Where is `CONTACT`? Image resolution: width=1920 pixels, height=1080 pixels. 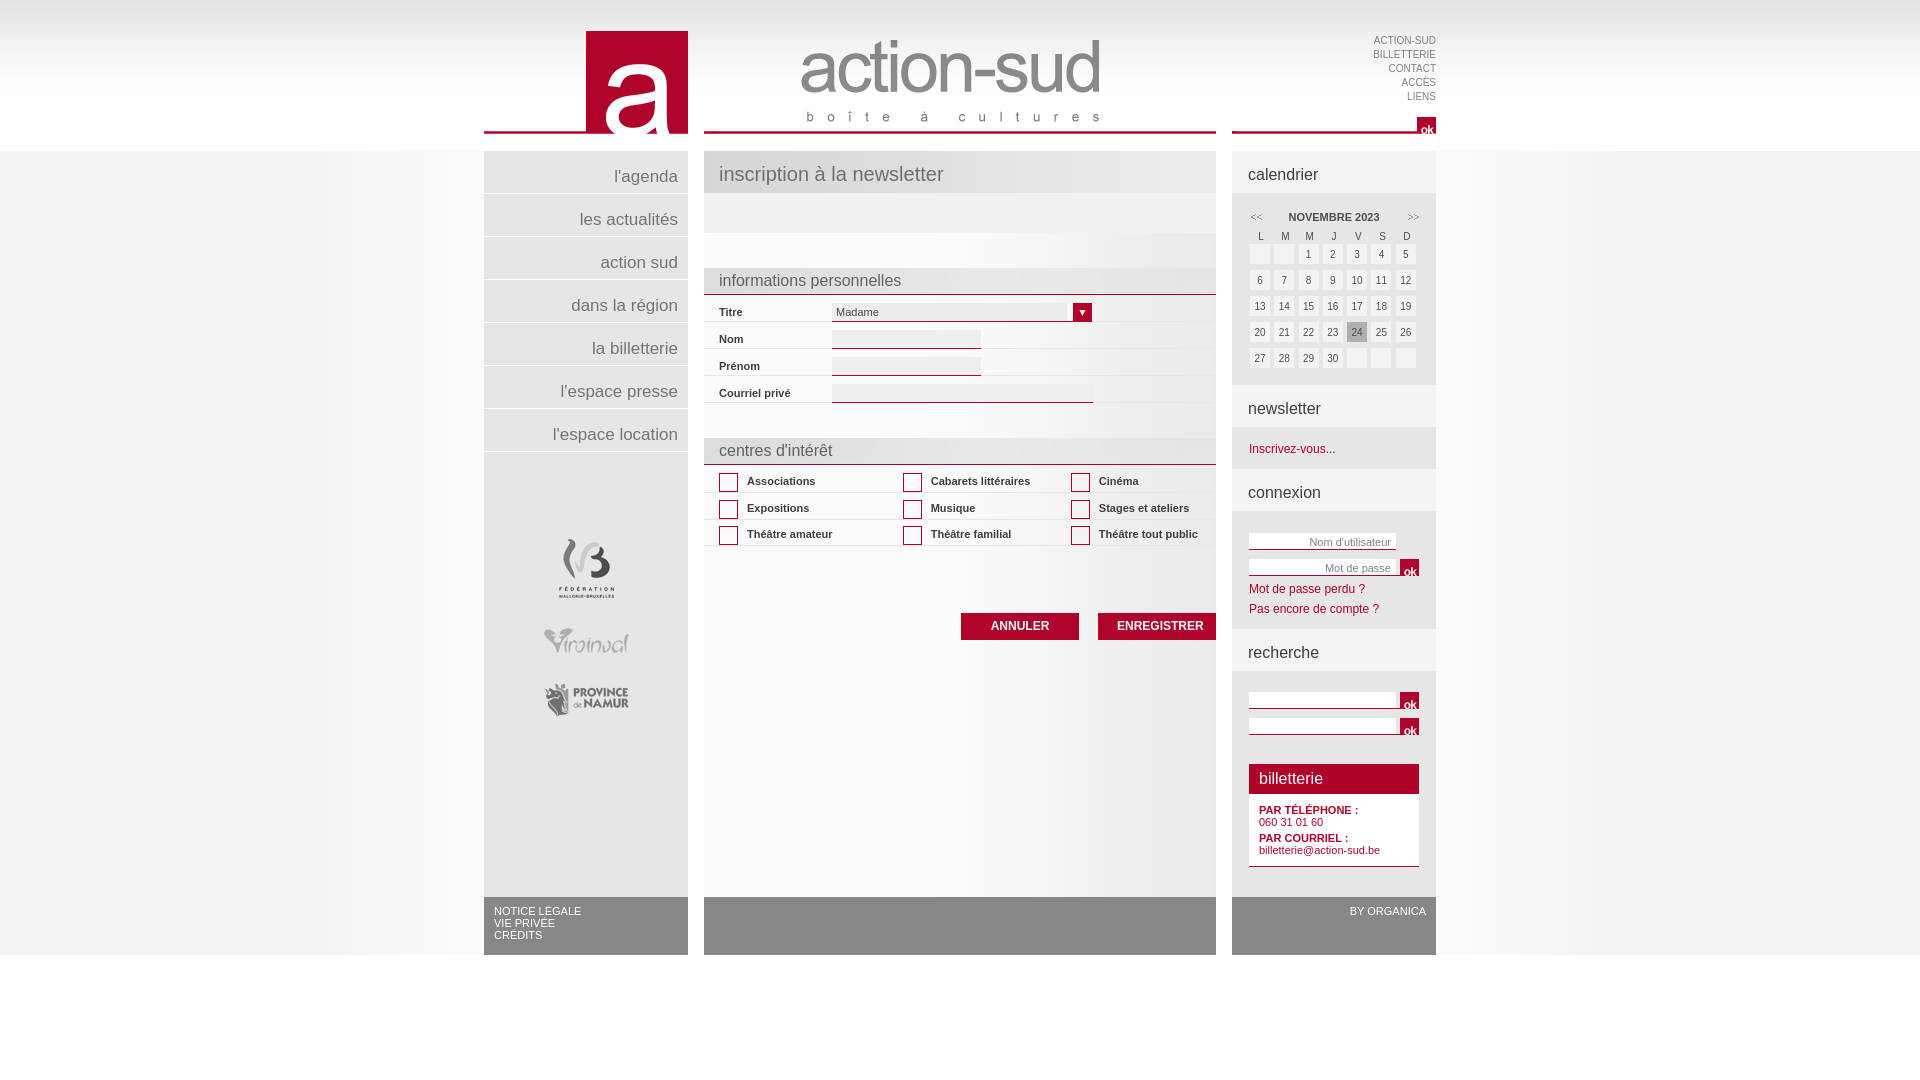
CONTACT is located at coordinates (1412, 68).